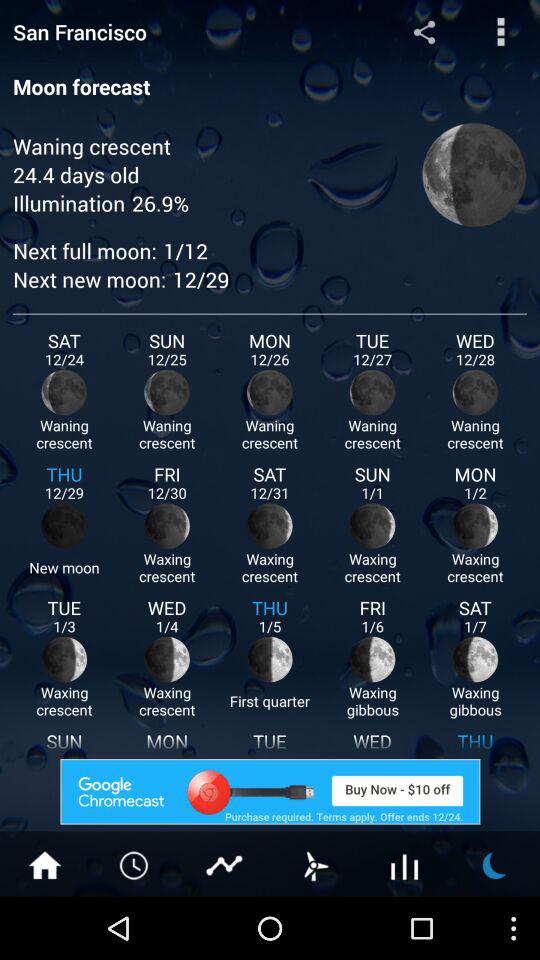  Describe the element at coordinates (270, 792) in the screenshot. I see `buy selection` at that location.